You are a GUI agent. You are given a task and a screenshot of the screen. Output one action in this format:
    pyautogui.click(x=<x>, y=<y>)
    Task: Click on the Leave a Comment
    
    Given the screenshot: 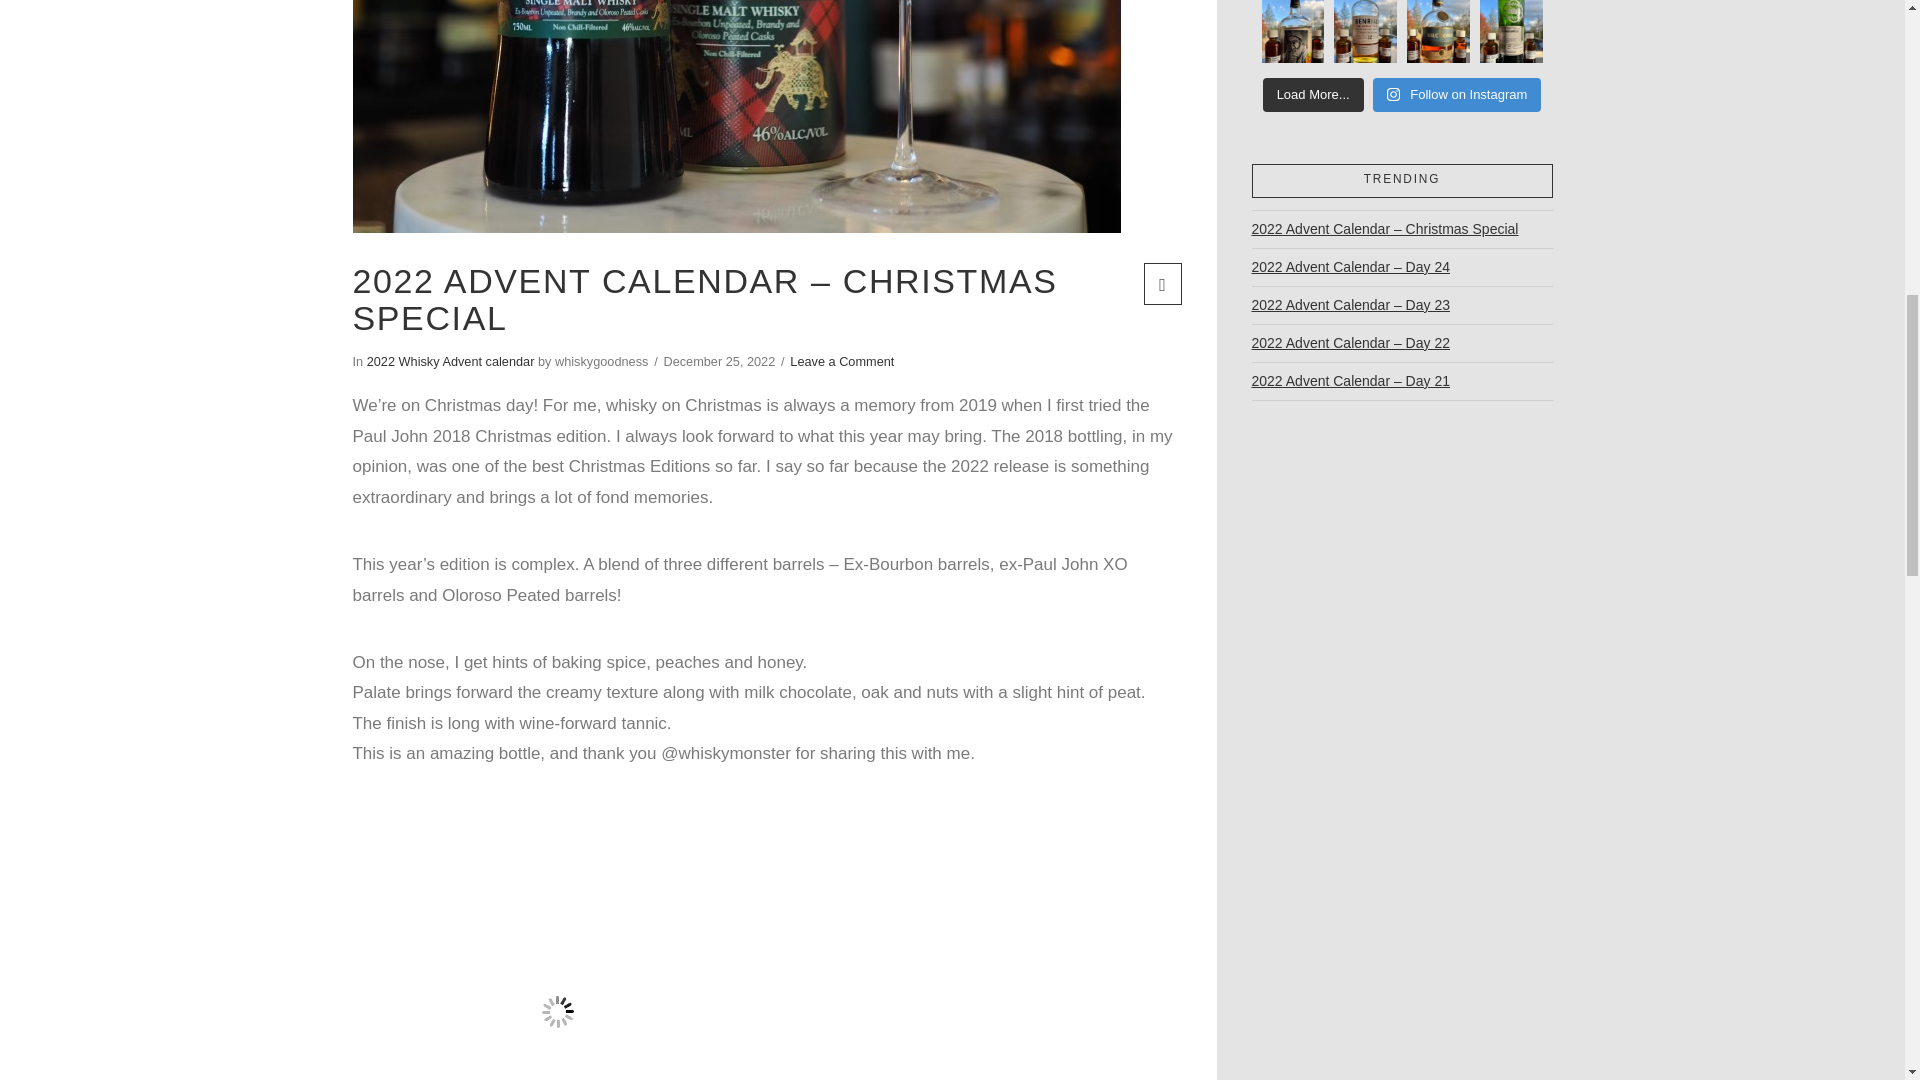 What is the action you would take?
    pyautogui.click(x=842, y=362)
    